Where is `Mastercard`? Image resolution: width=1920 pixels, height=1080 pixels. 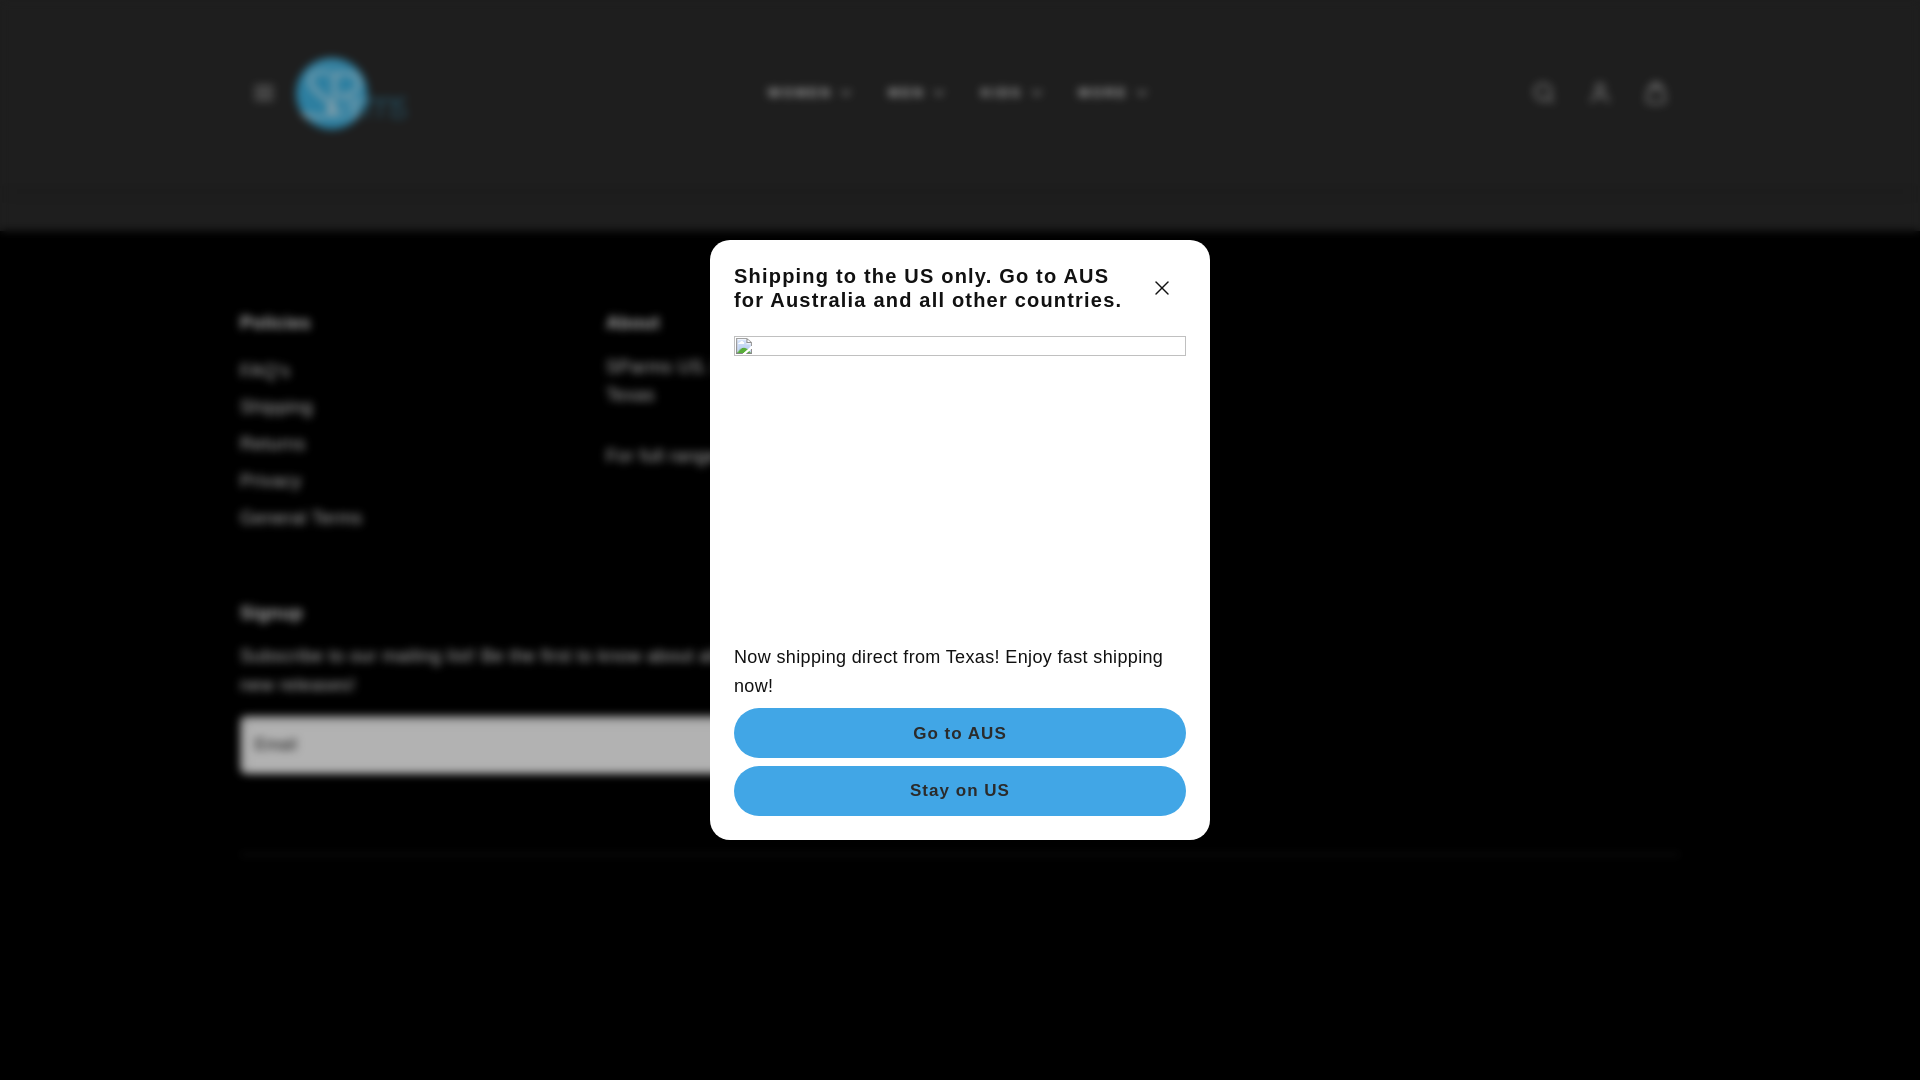 Mastercard is located at coordinates (397, 947).